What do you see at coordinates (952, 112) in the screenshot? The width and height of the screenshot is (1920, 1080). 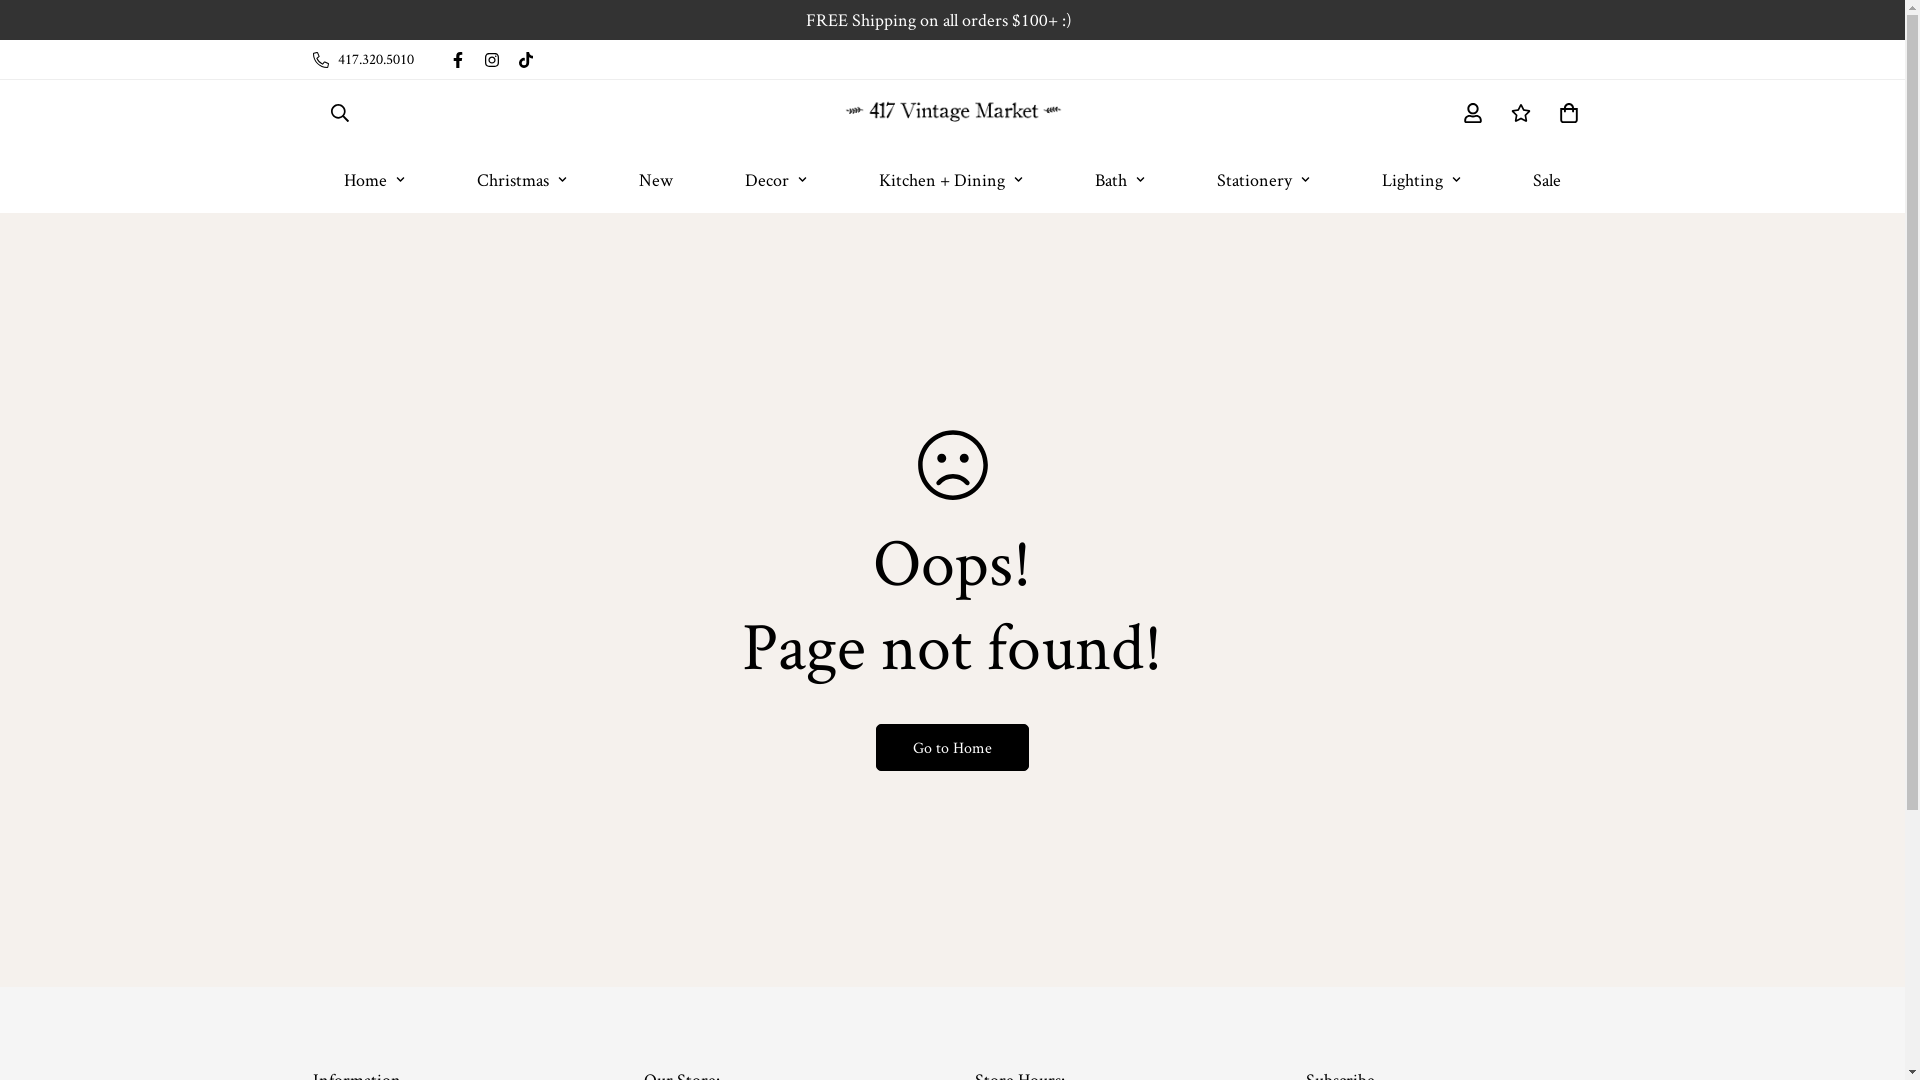 I see `417 Vintage Market` at bounding box center [952, 112].